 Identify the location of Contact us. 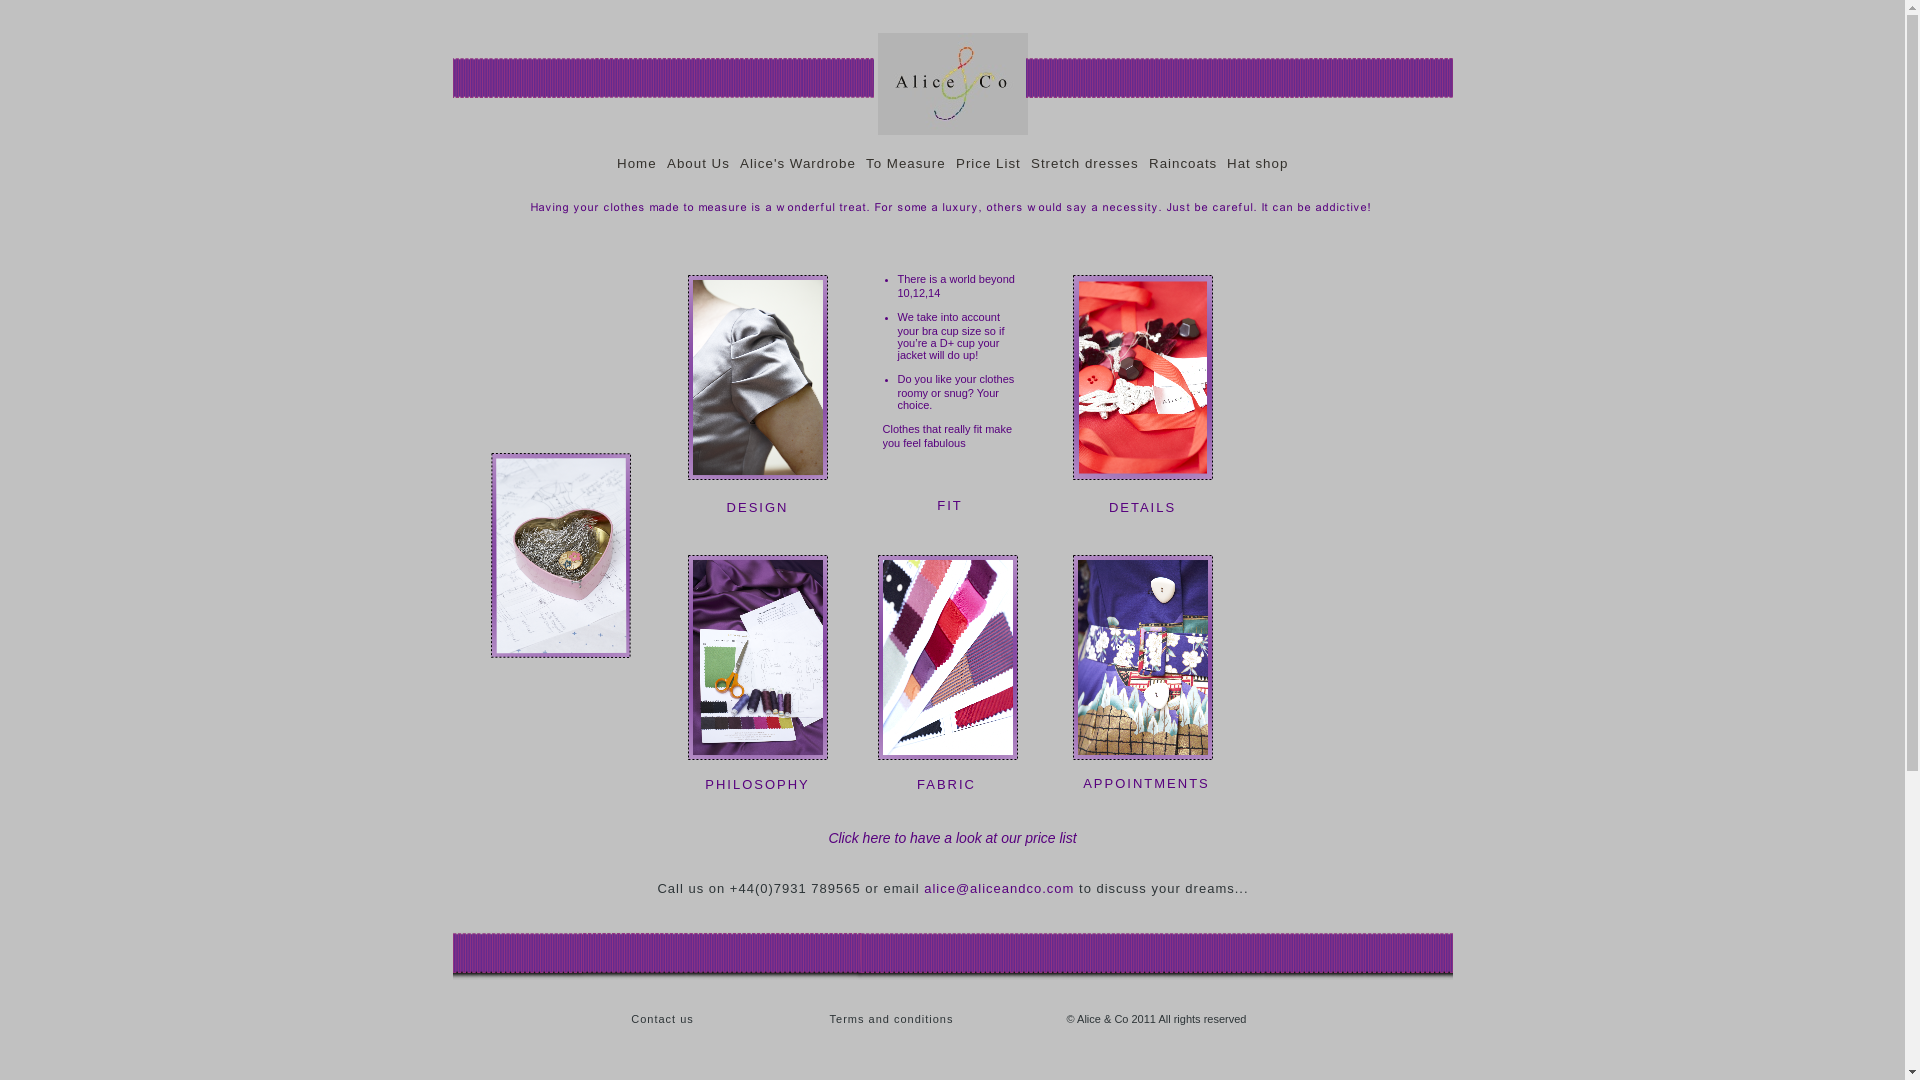
(662, 1018).